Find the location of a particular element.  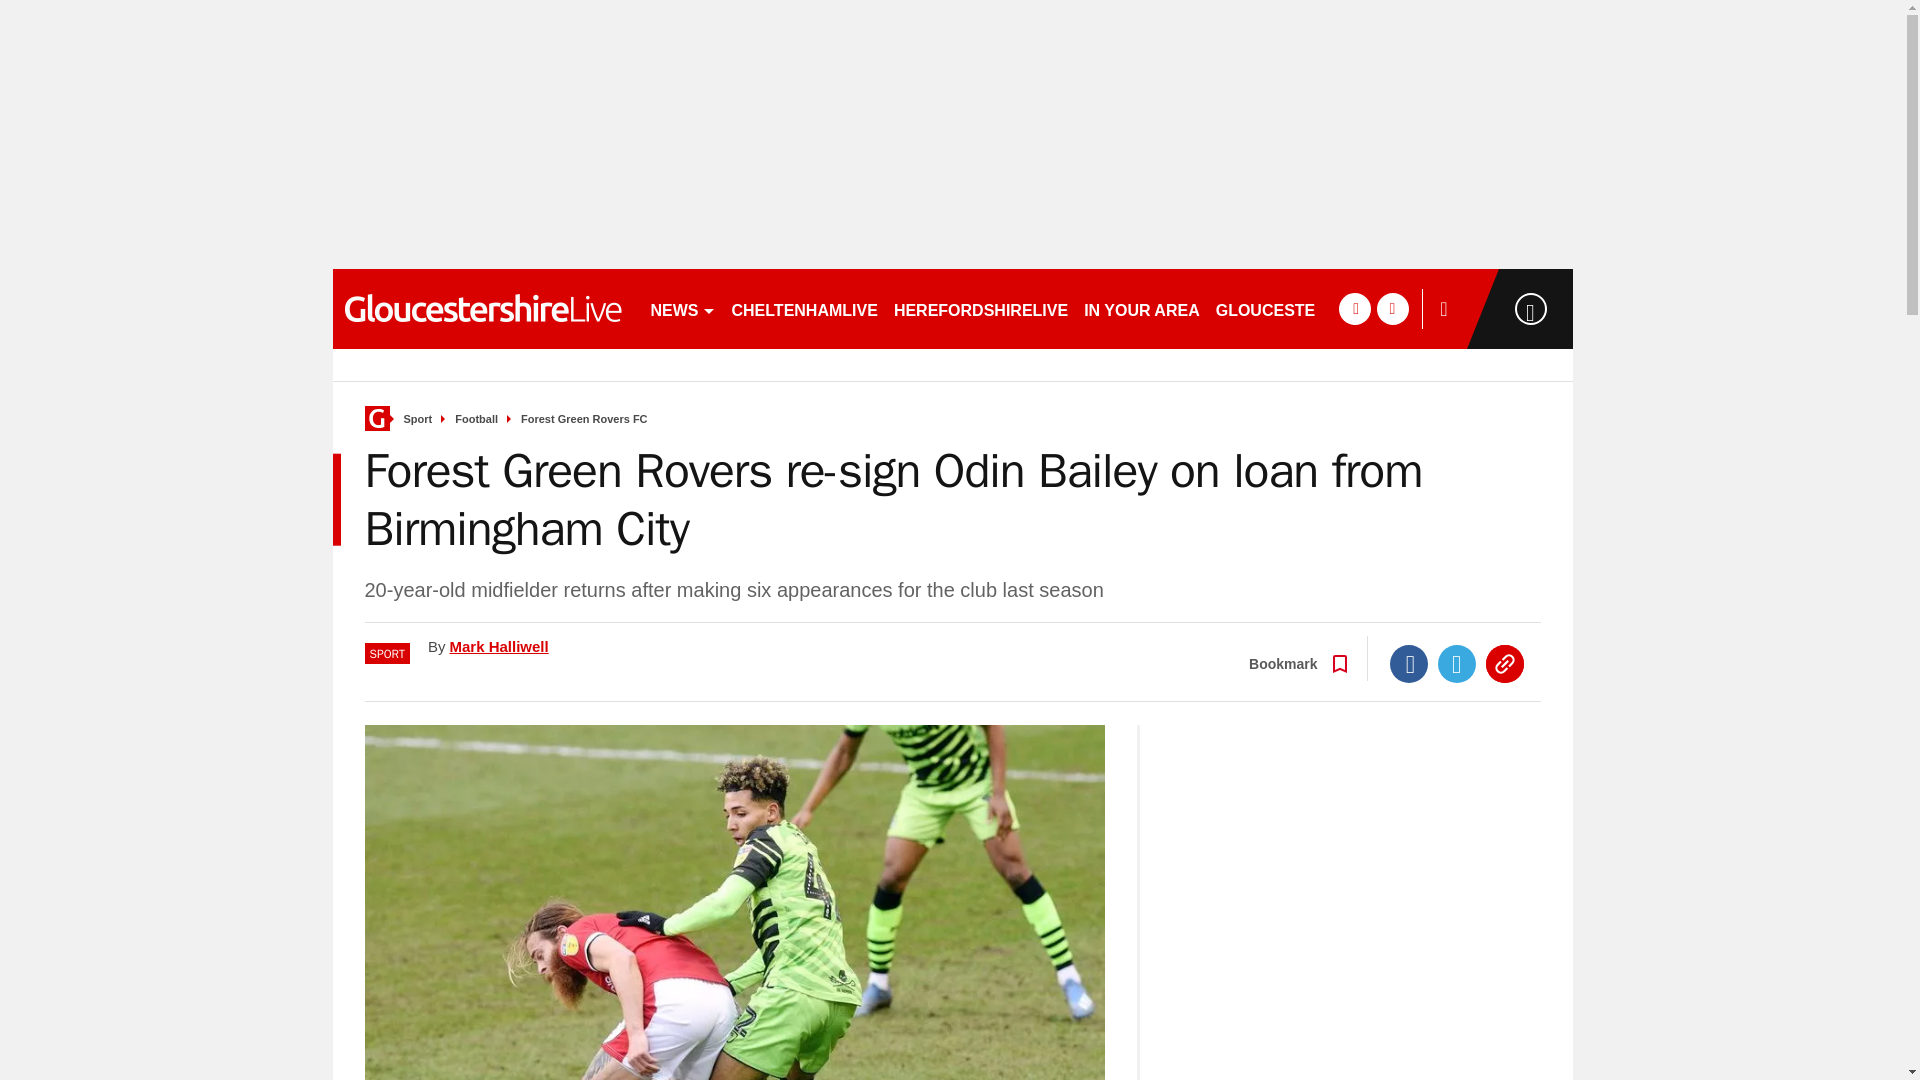

twitter is located at coordinates (1392, 308).